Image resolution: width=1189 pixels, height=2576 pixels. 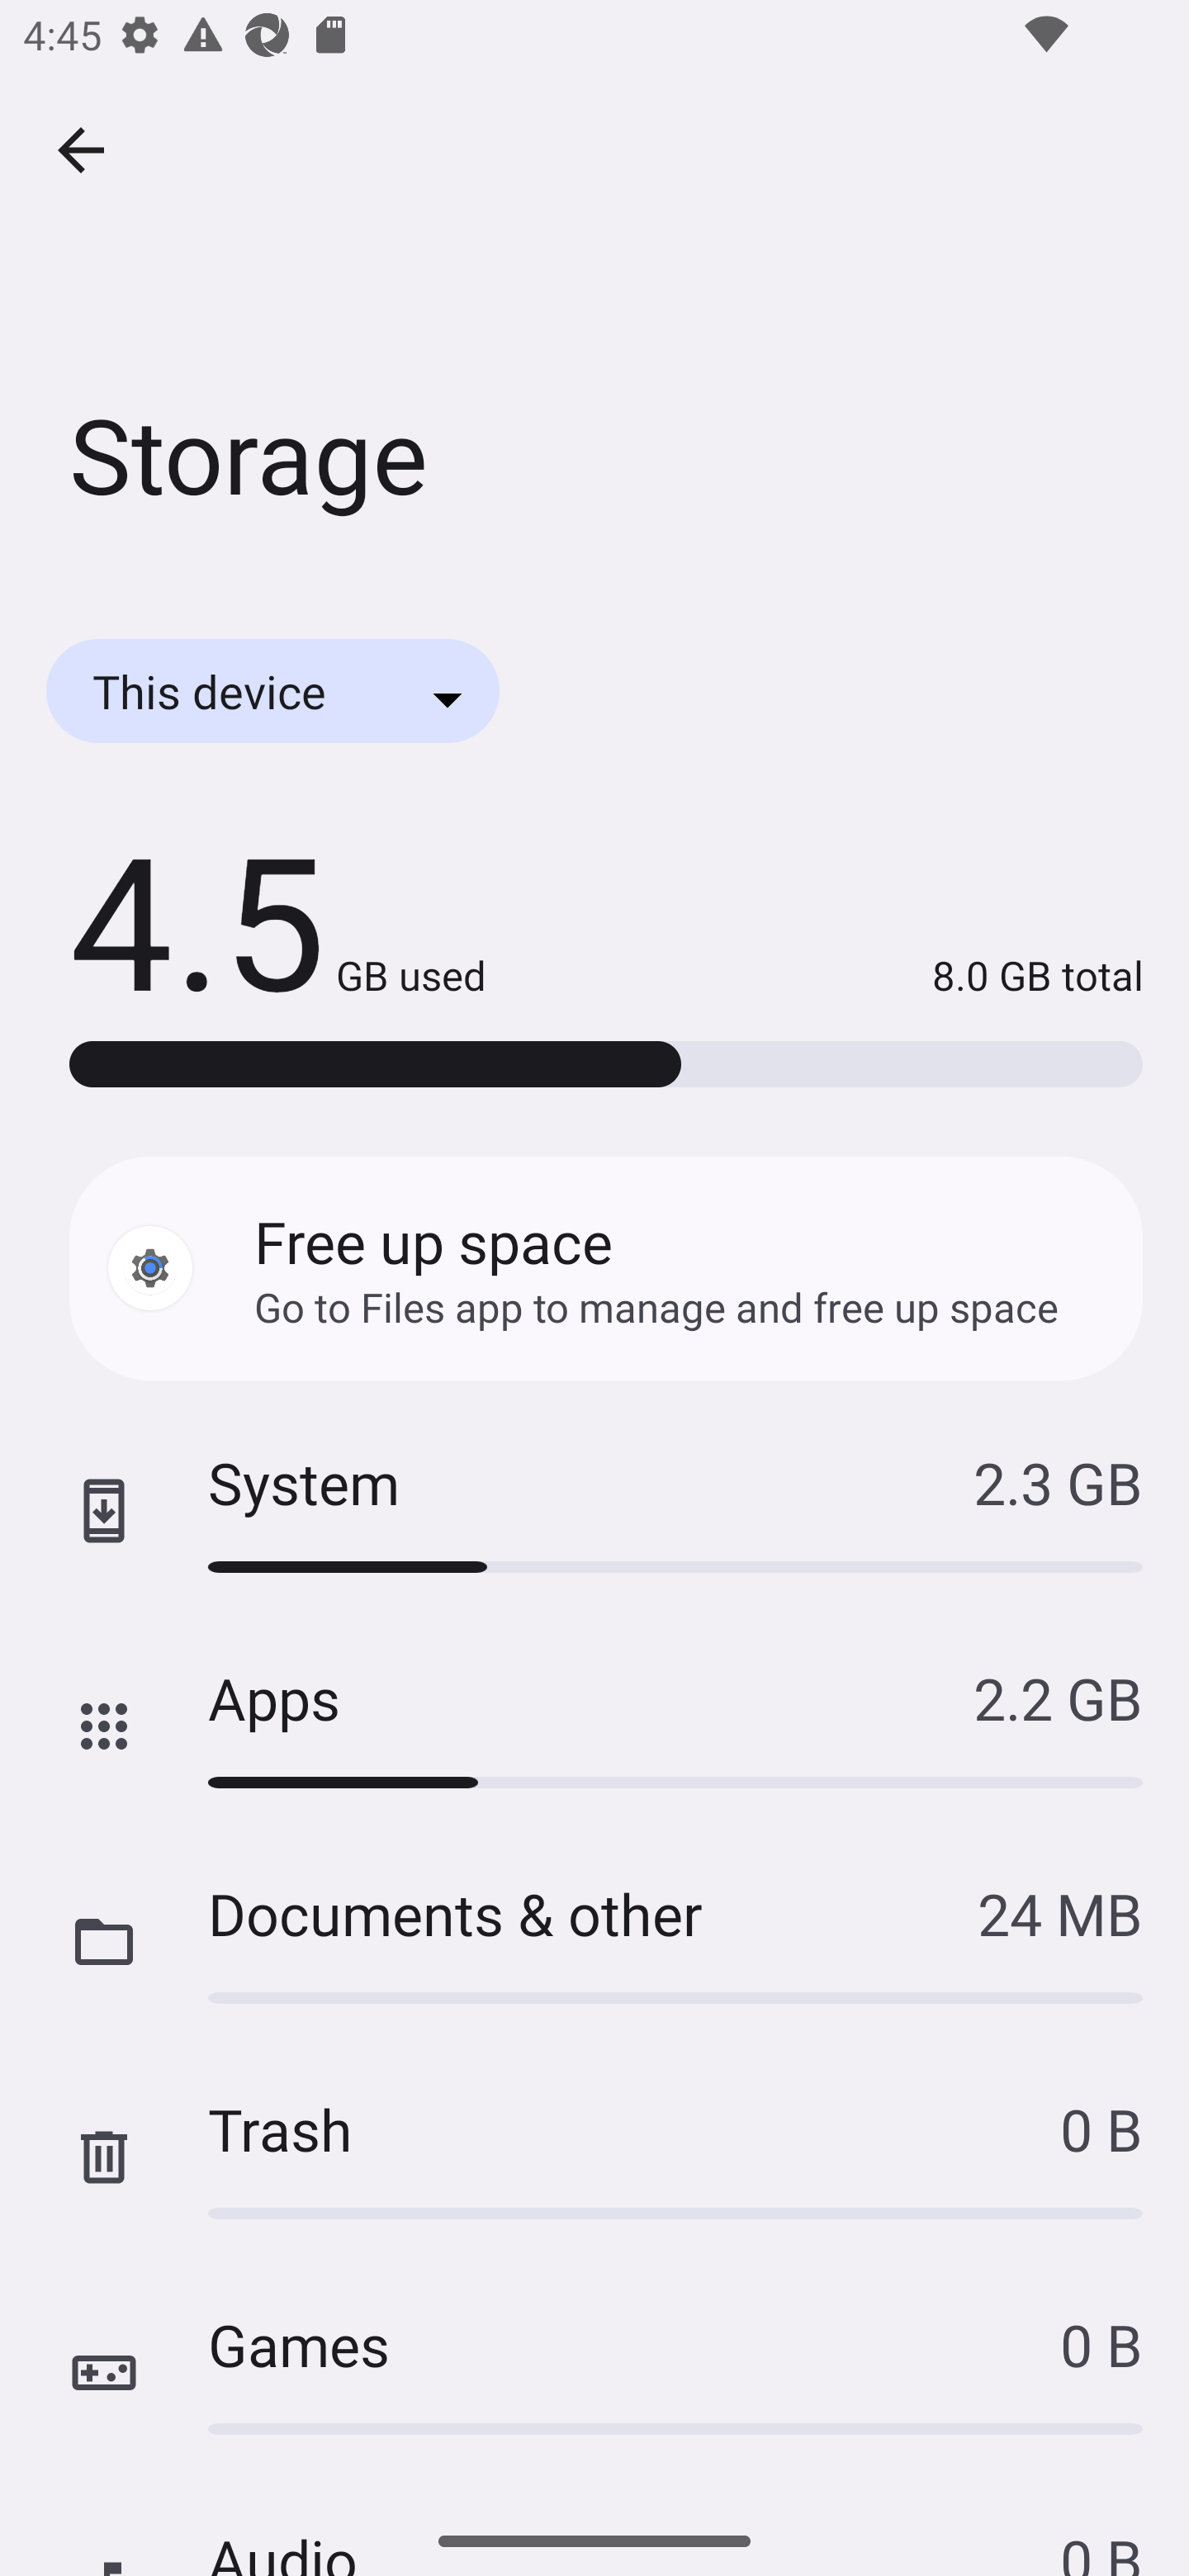 What do you see at coordinates (594, 2372) in the screenshot?
I see `Games 0 B 0.0` at bounding box center [594, 2372].